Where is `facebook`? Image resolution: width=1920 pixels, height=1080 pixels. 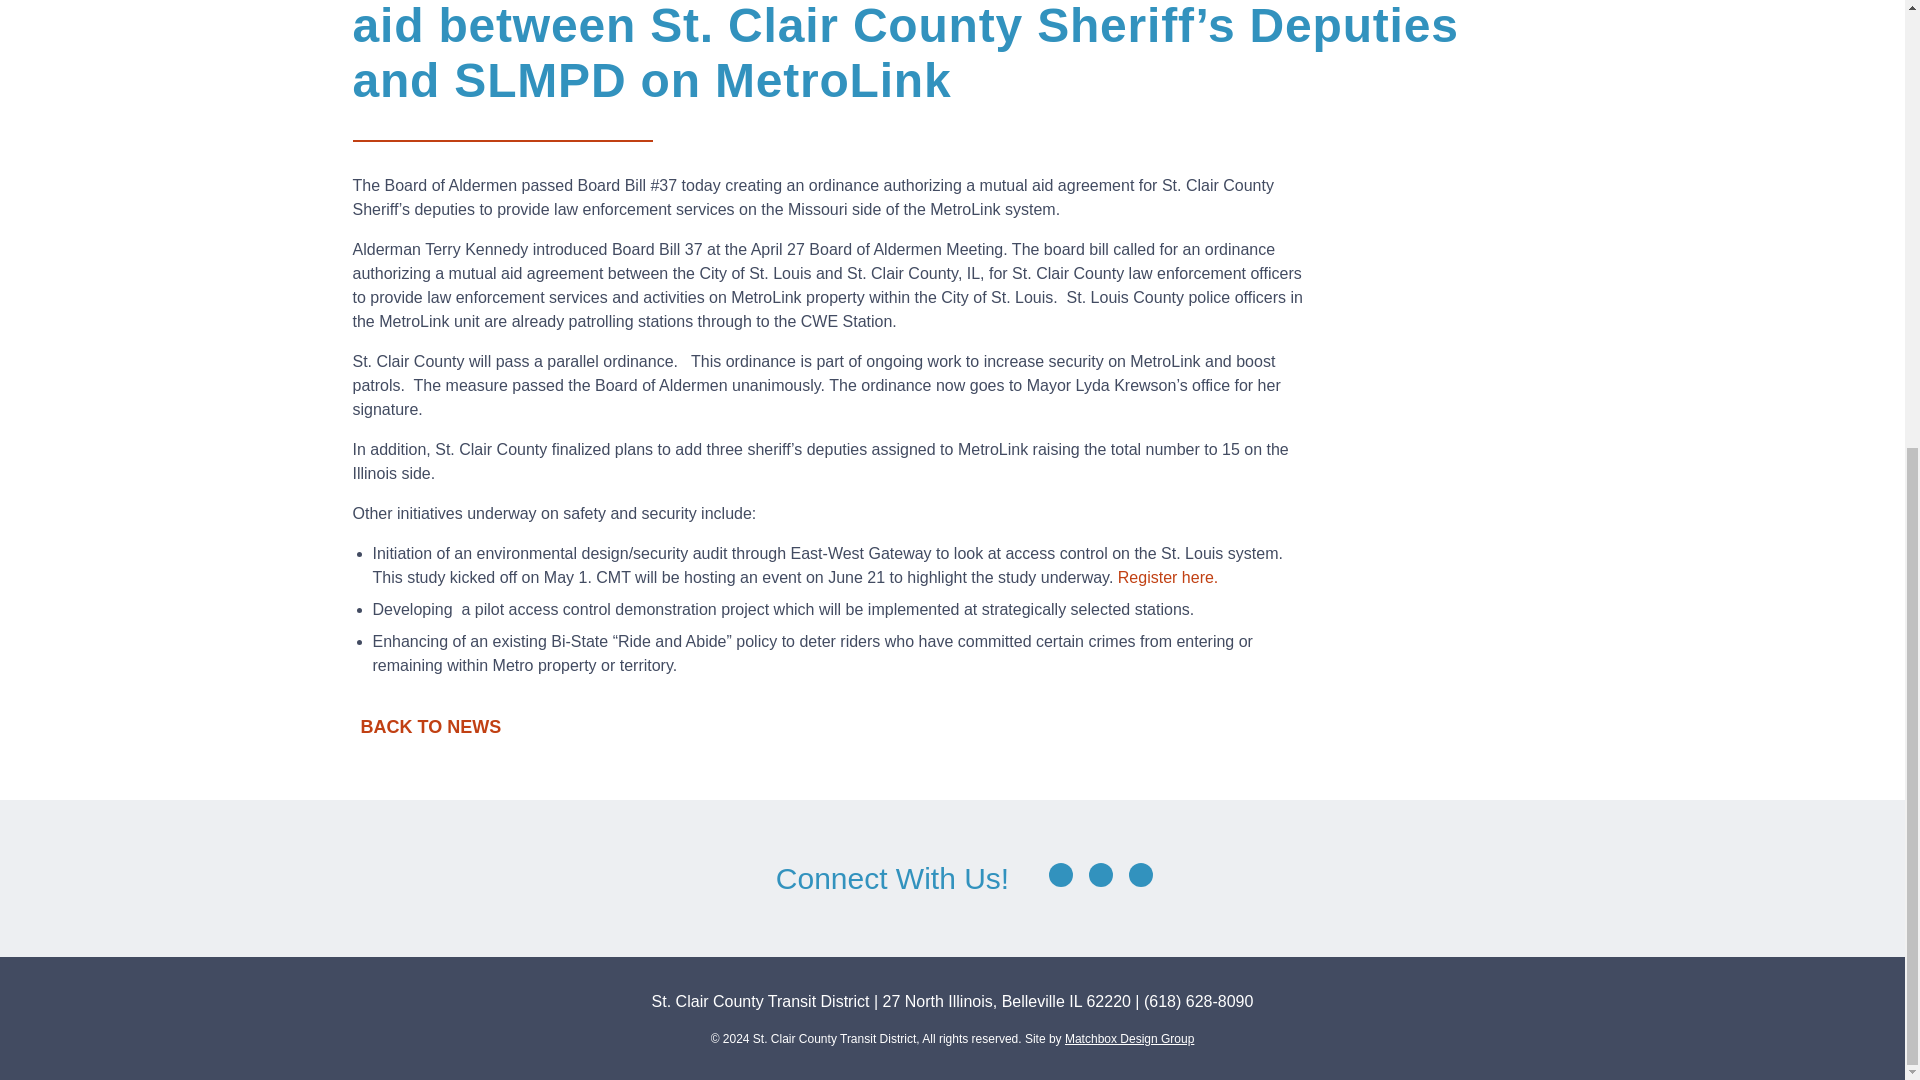 facebook is located at coordinates (1060, 874).